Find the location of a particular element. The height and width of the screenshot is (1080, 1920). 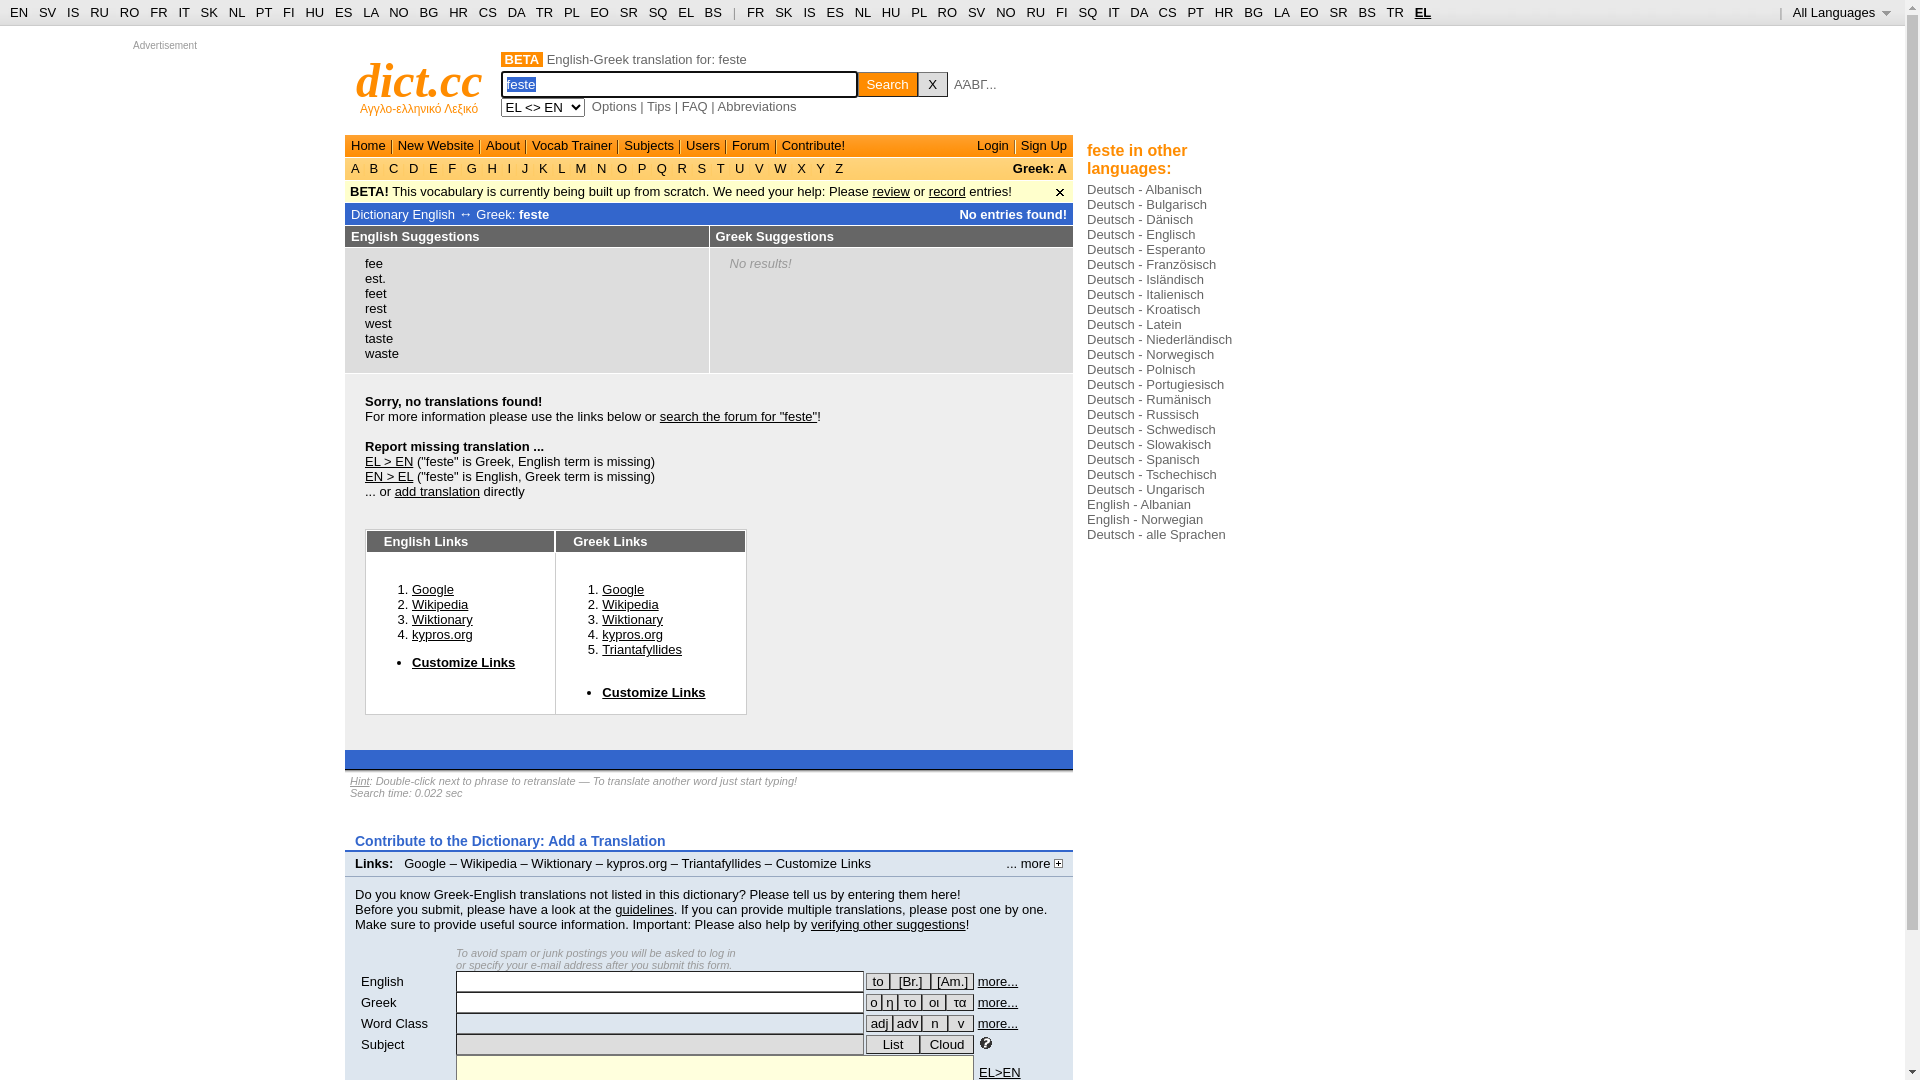

PL is located at coordinates (572, 12).